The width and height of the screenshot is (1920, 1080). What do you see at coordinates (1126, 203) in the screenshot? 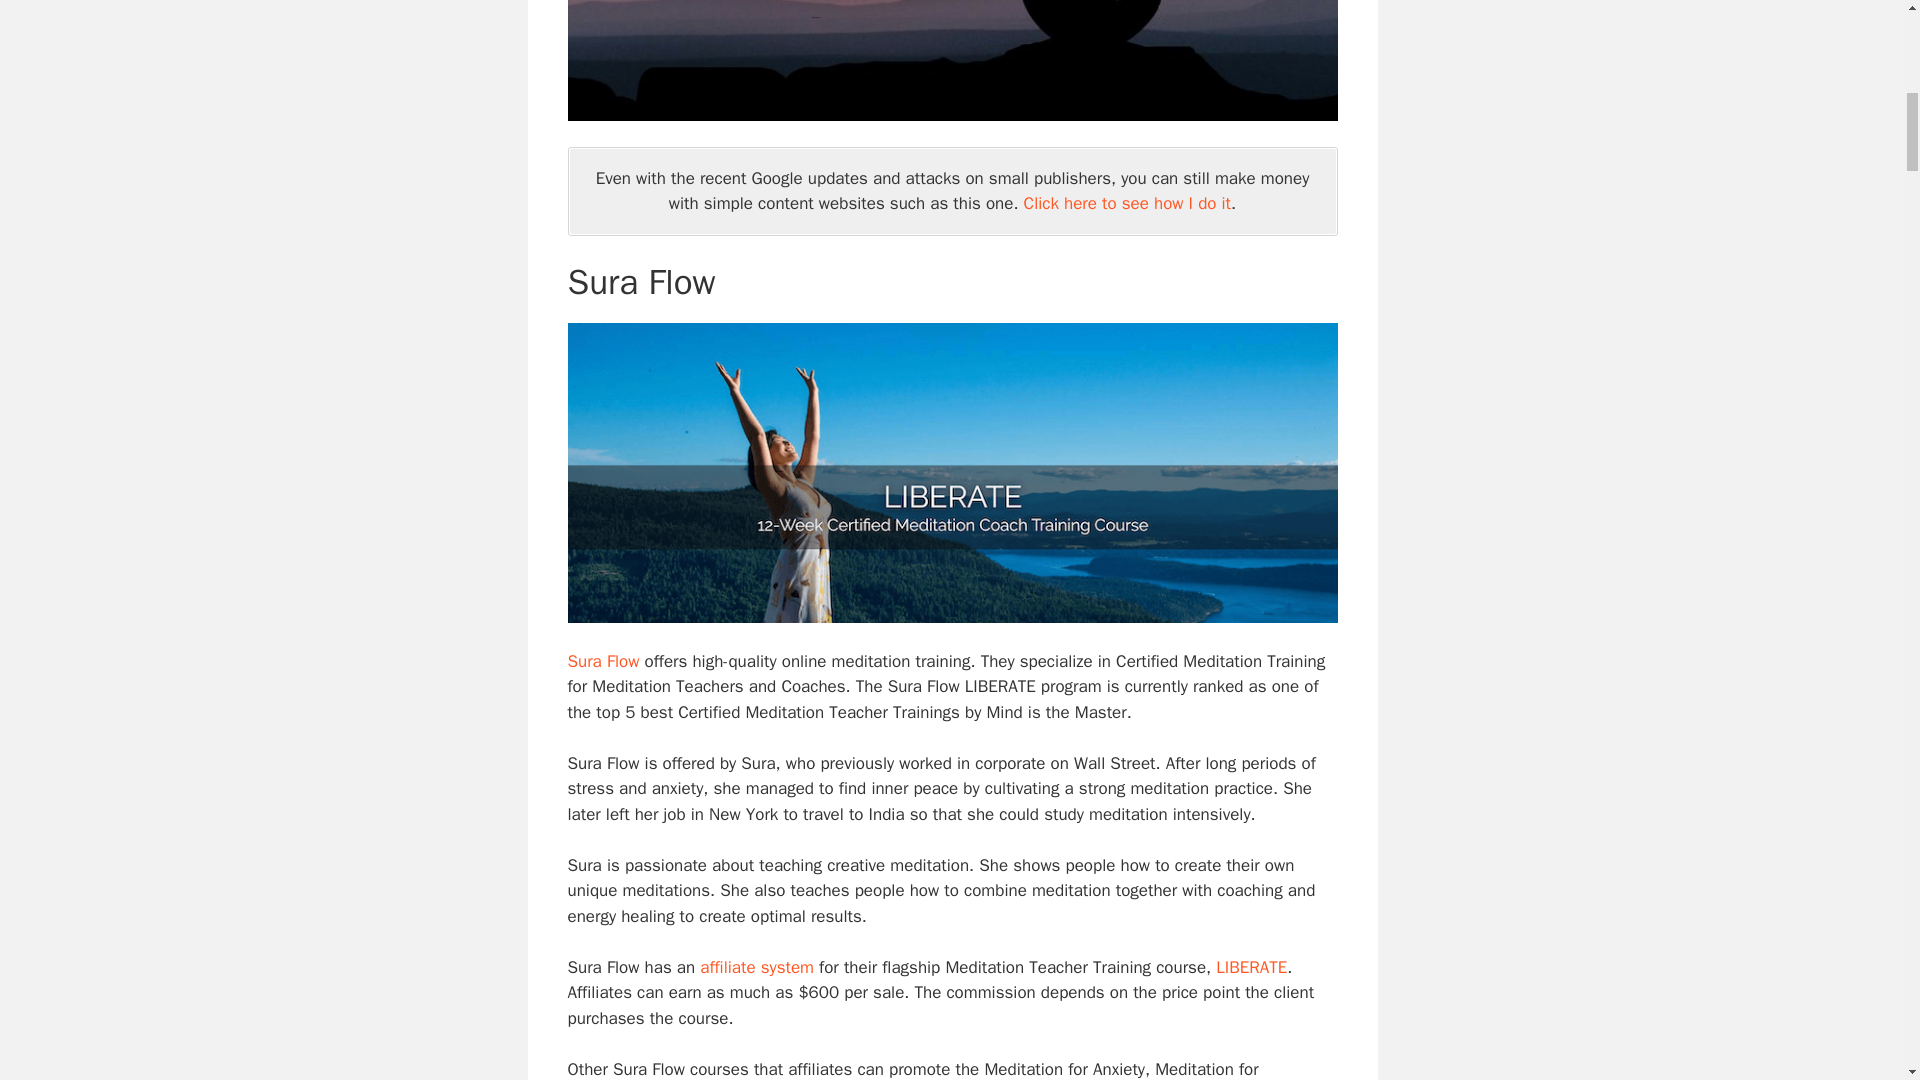
I see `Click here to see how I do it` at bounding box center [1126, 203].